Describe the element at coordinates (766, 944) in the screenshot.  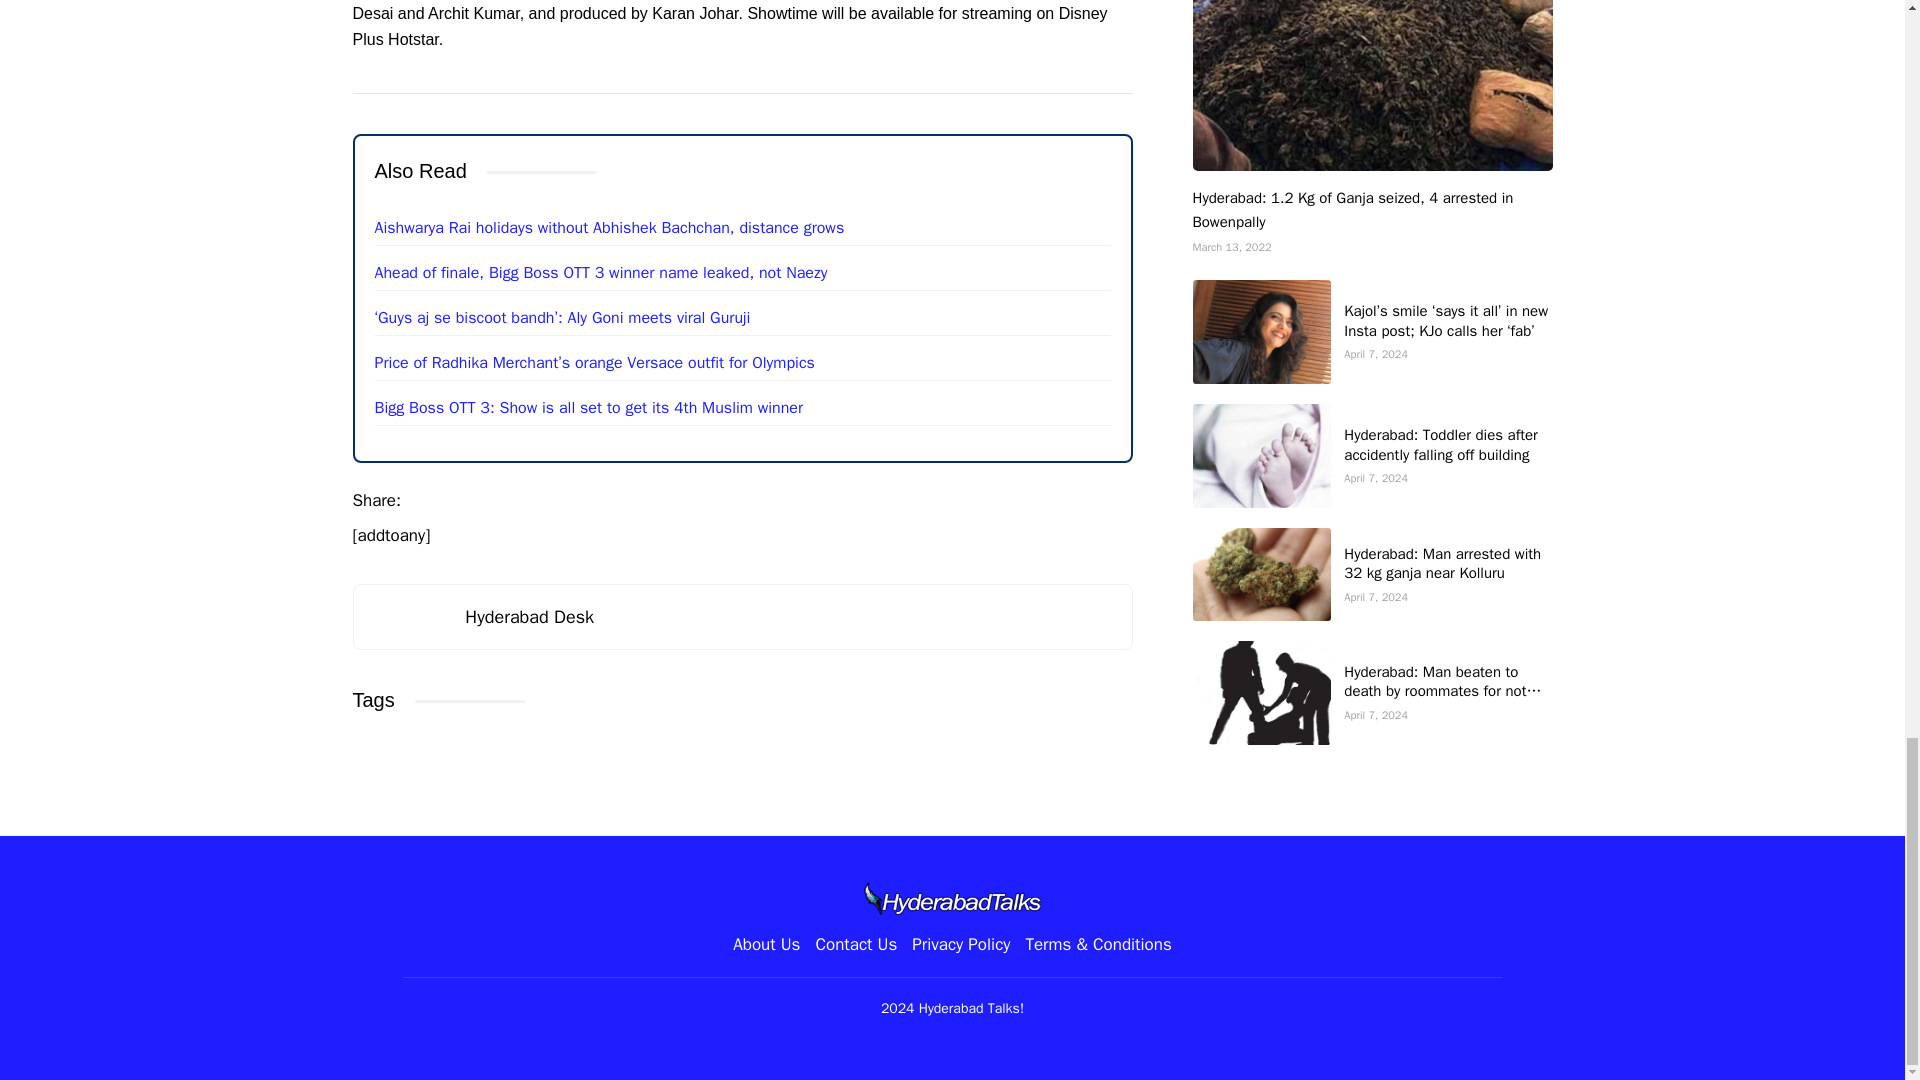
I see `About Us` at that location.